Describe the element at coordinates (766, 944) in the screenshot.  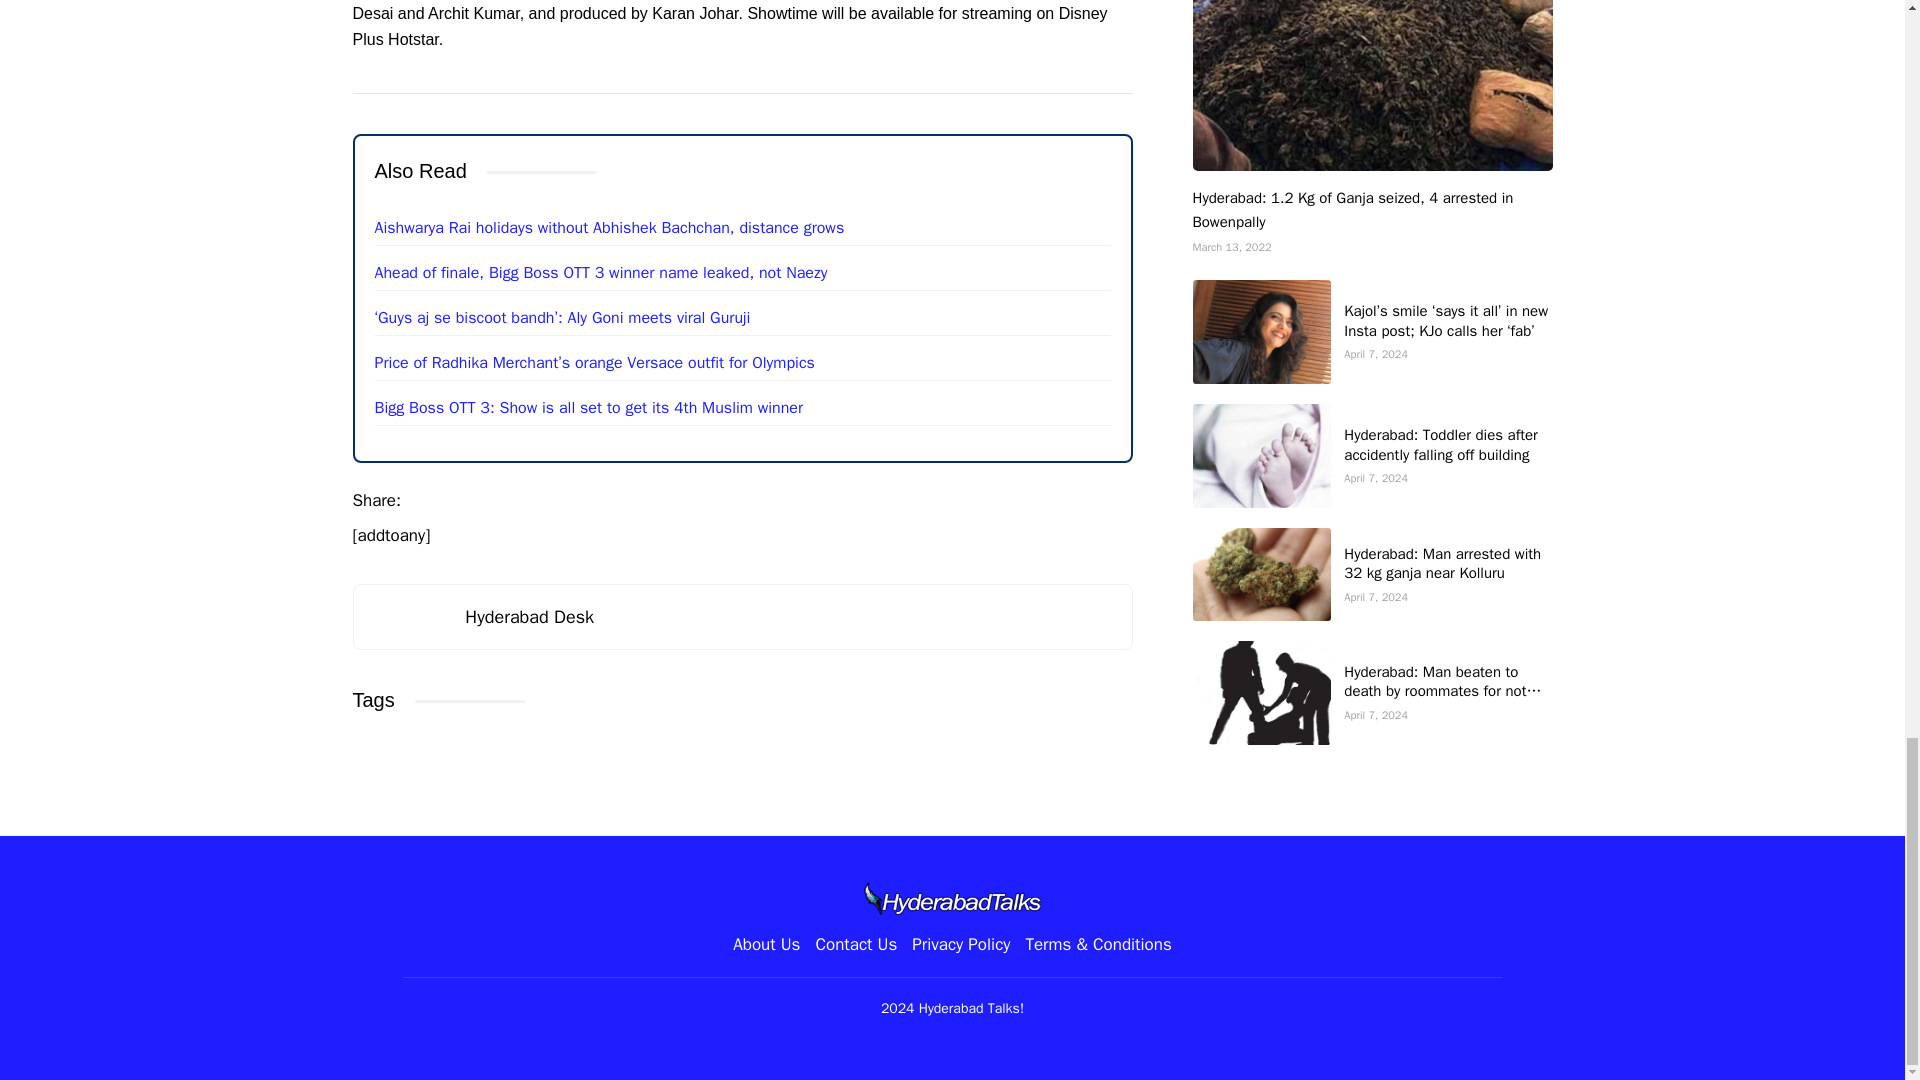
I see `About Us` at that location.